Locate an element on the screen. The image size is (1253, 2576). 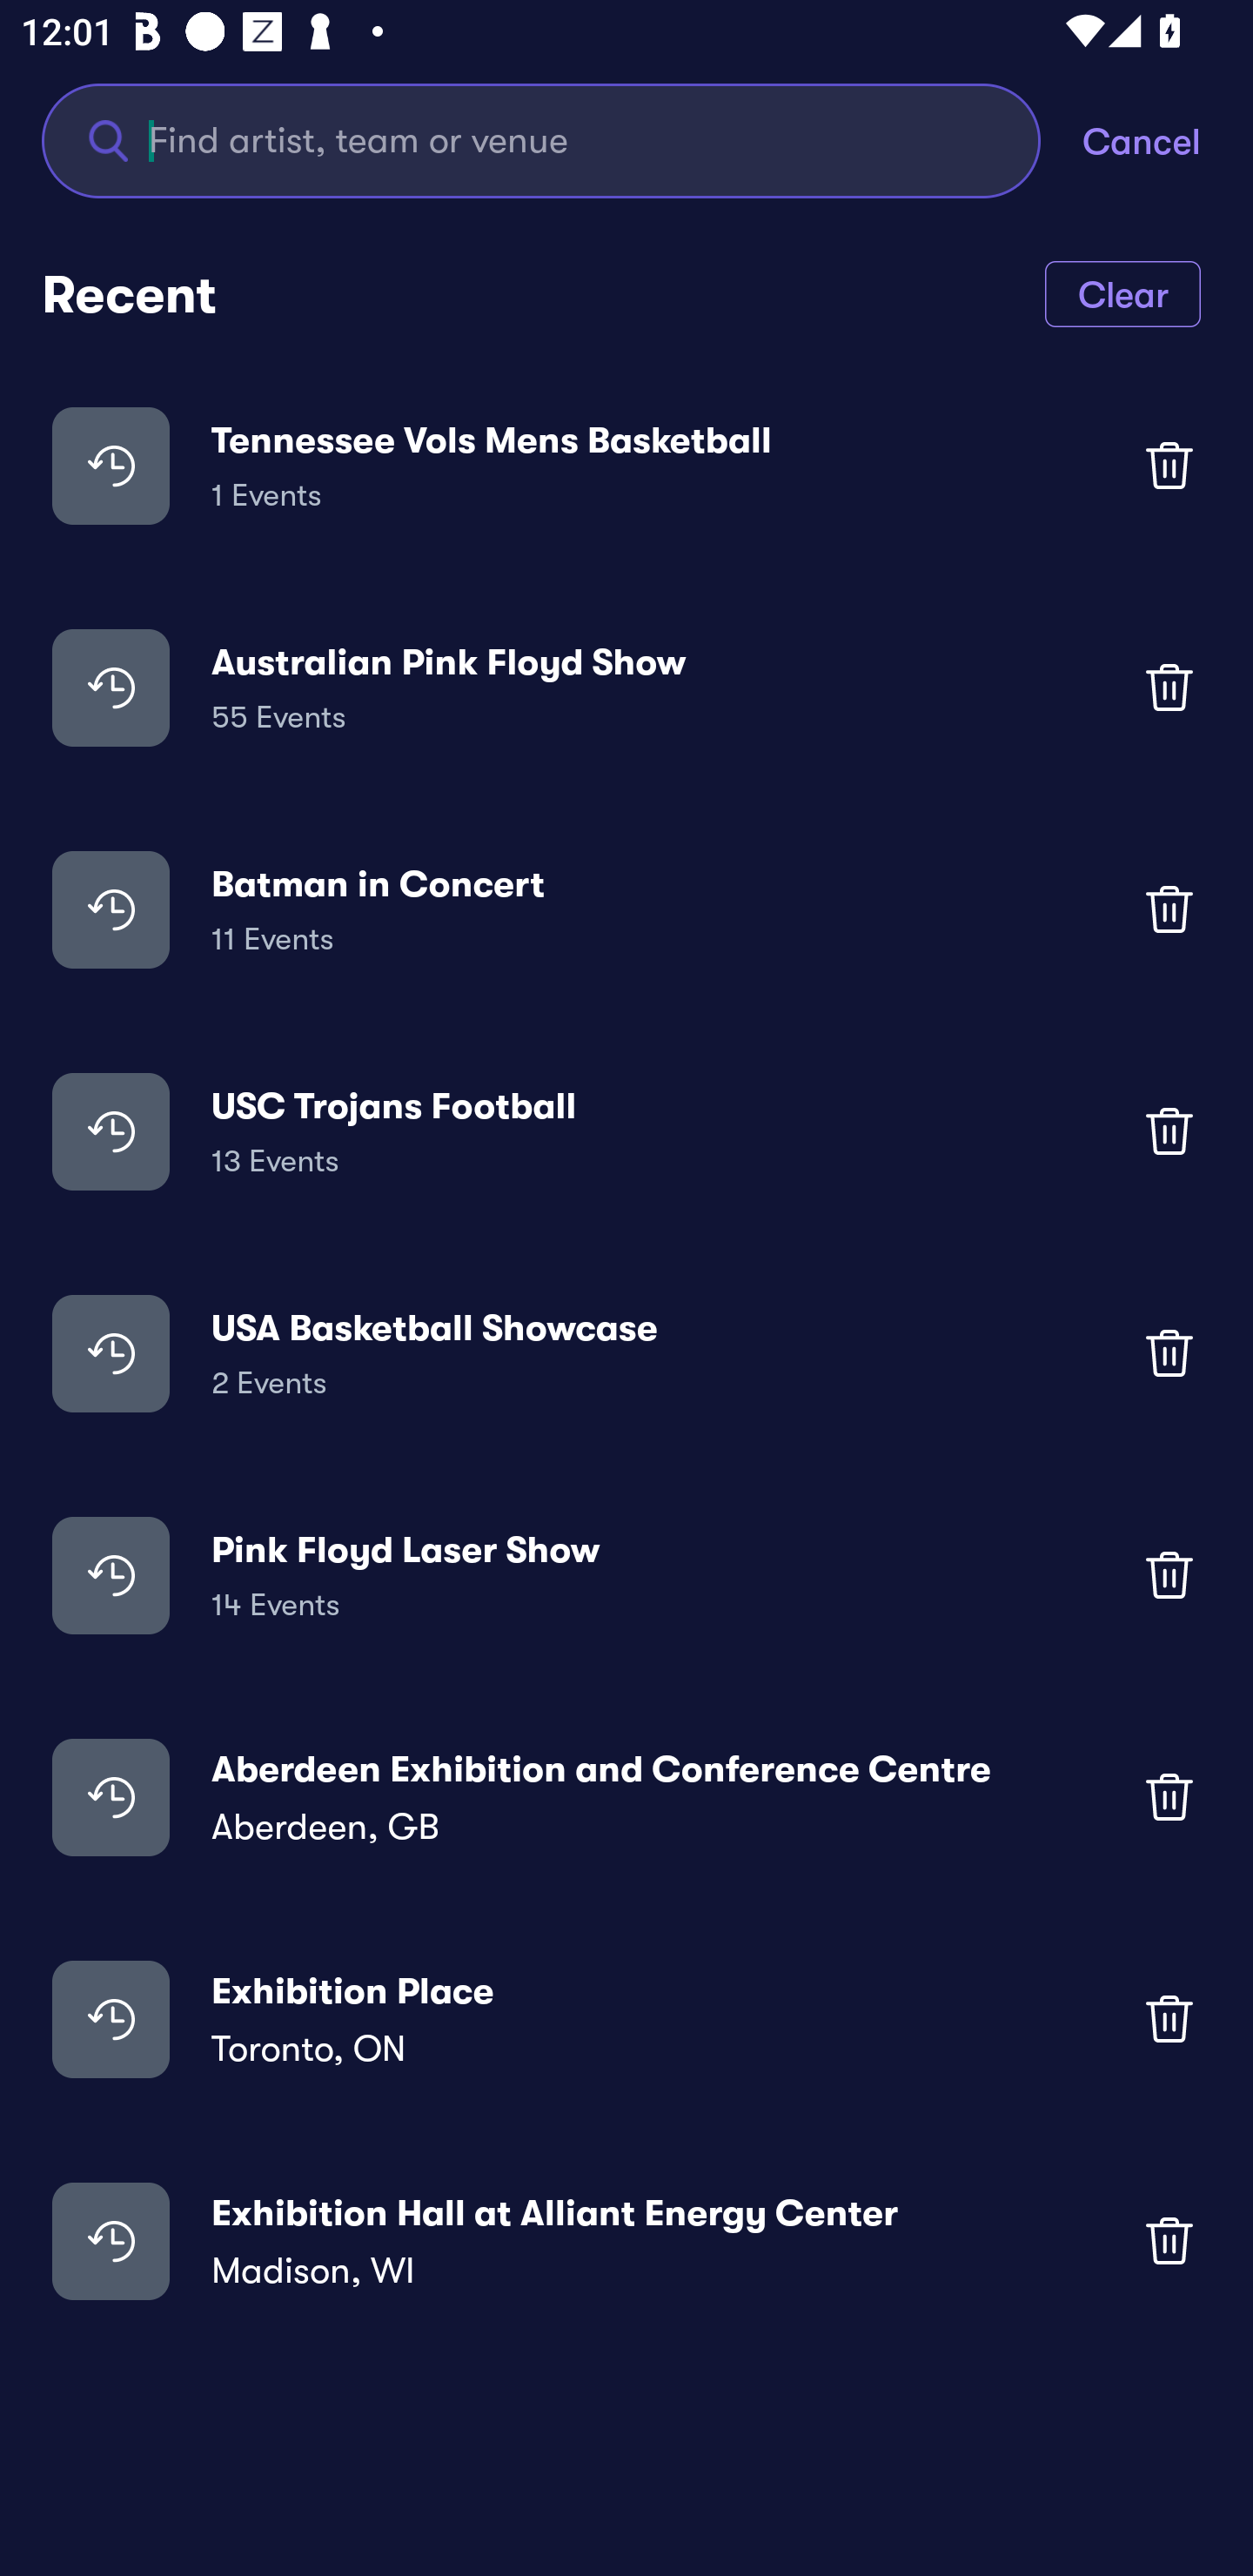
Tennessee Vols Mens Basketball 1 Events is located at coordinates (626, 465).